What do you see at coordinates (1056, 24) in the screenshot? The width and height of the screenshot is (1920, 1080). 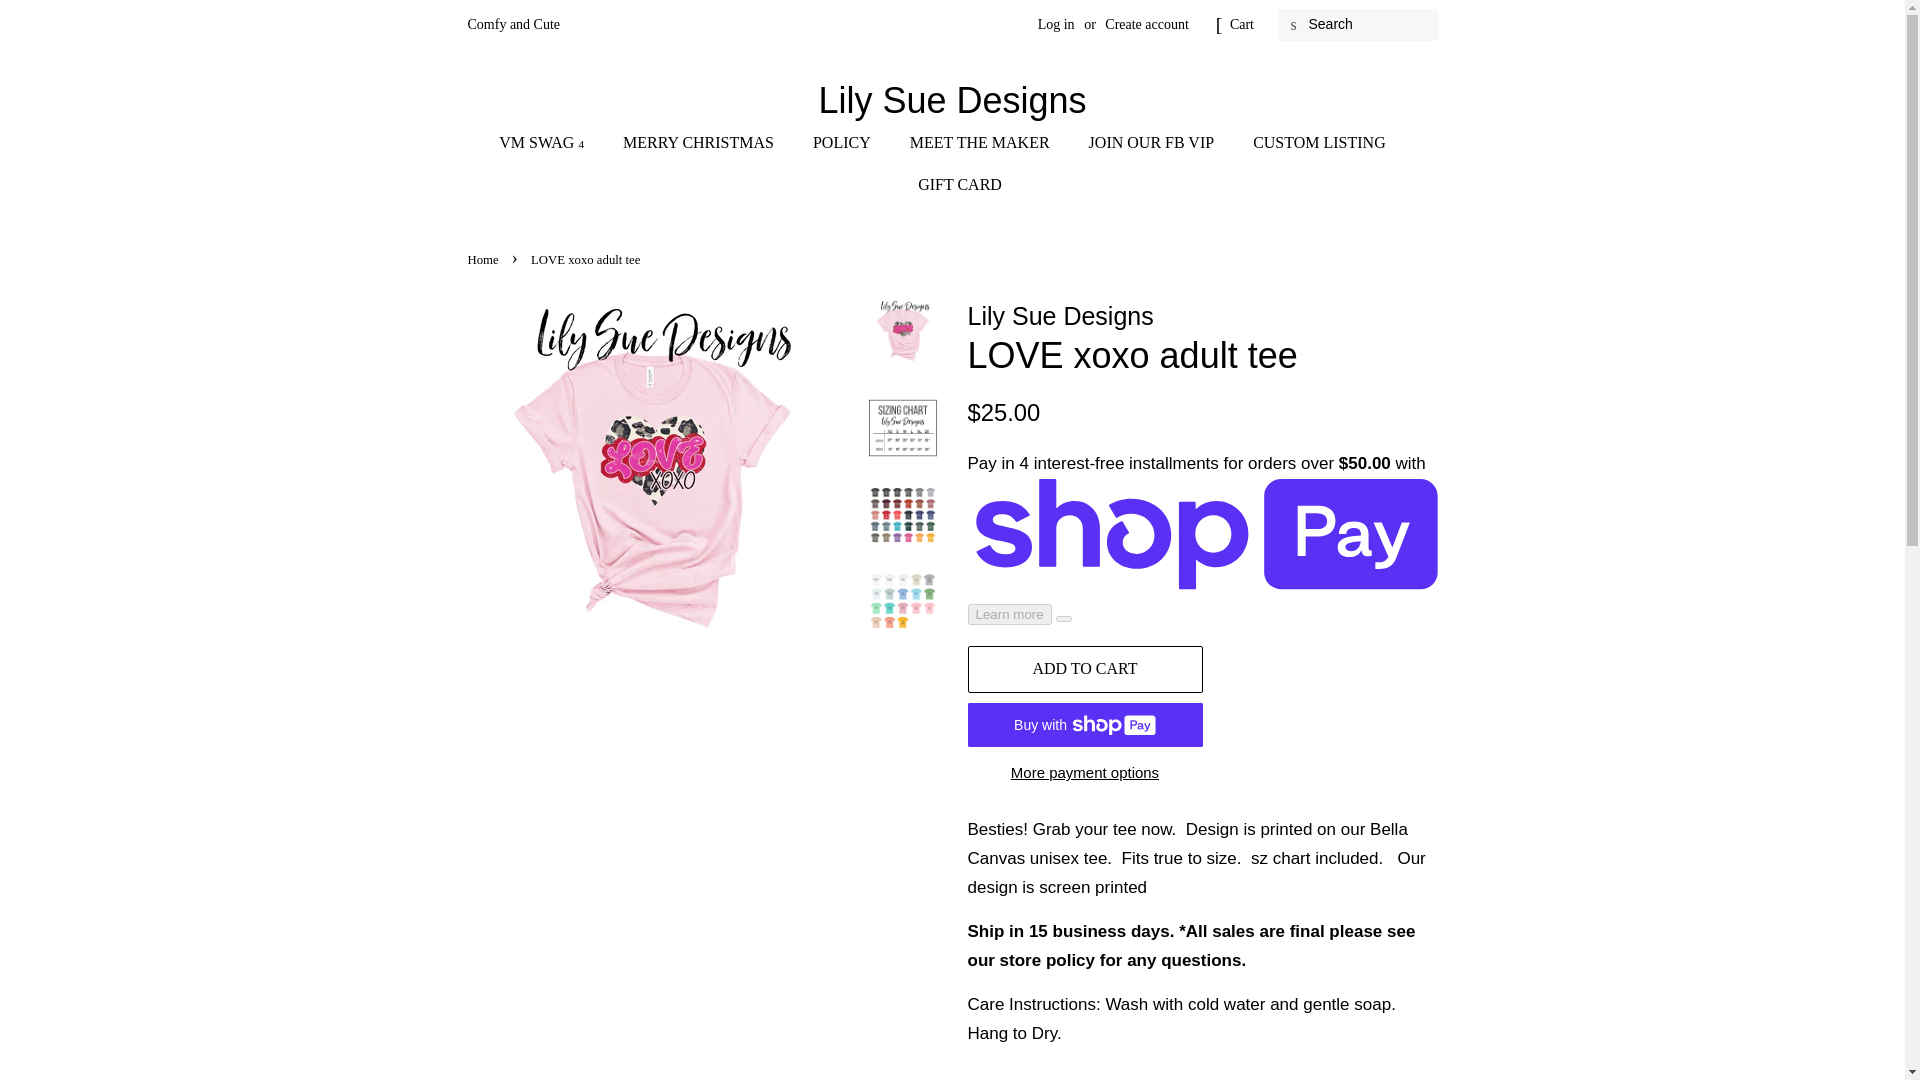 I see `Log in` at bounding box center [1056, 24].